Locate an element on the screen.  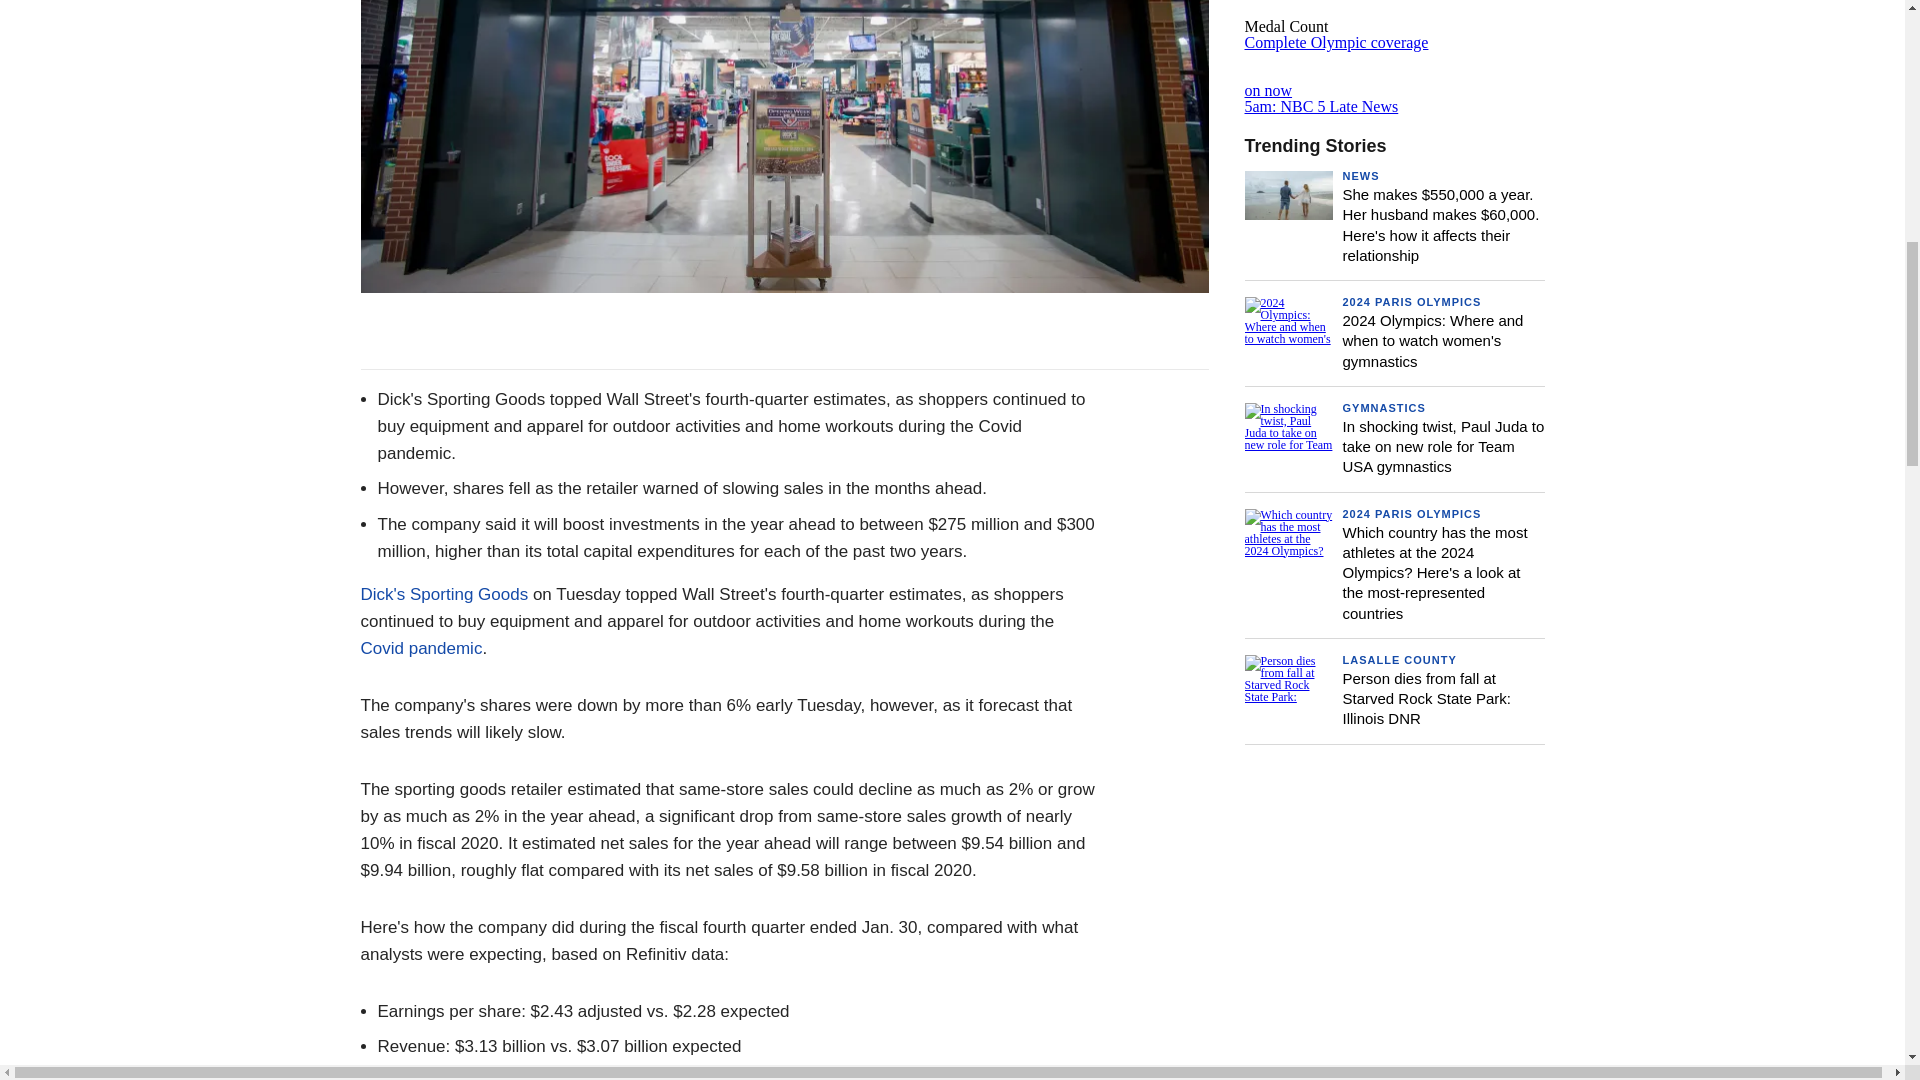
Dick's Sporting Goods is located at coordinates (444, 594).